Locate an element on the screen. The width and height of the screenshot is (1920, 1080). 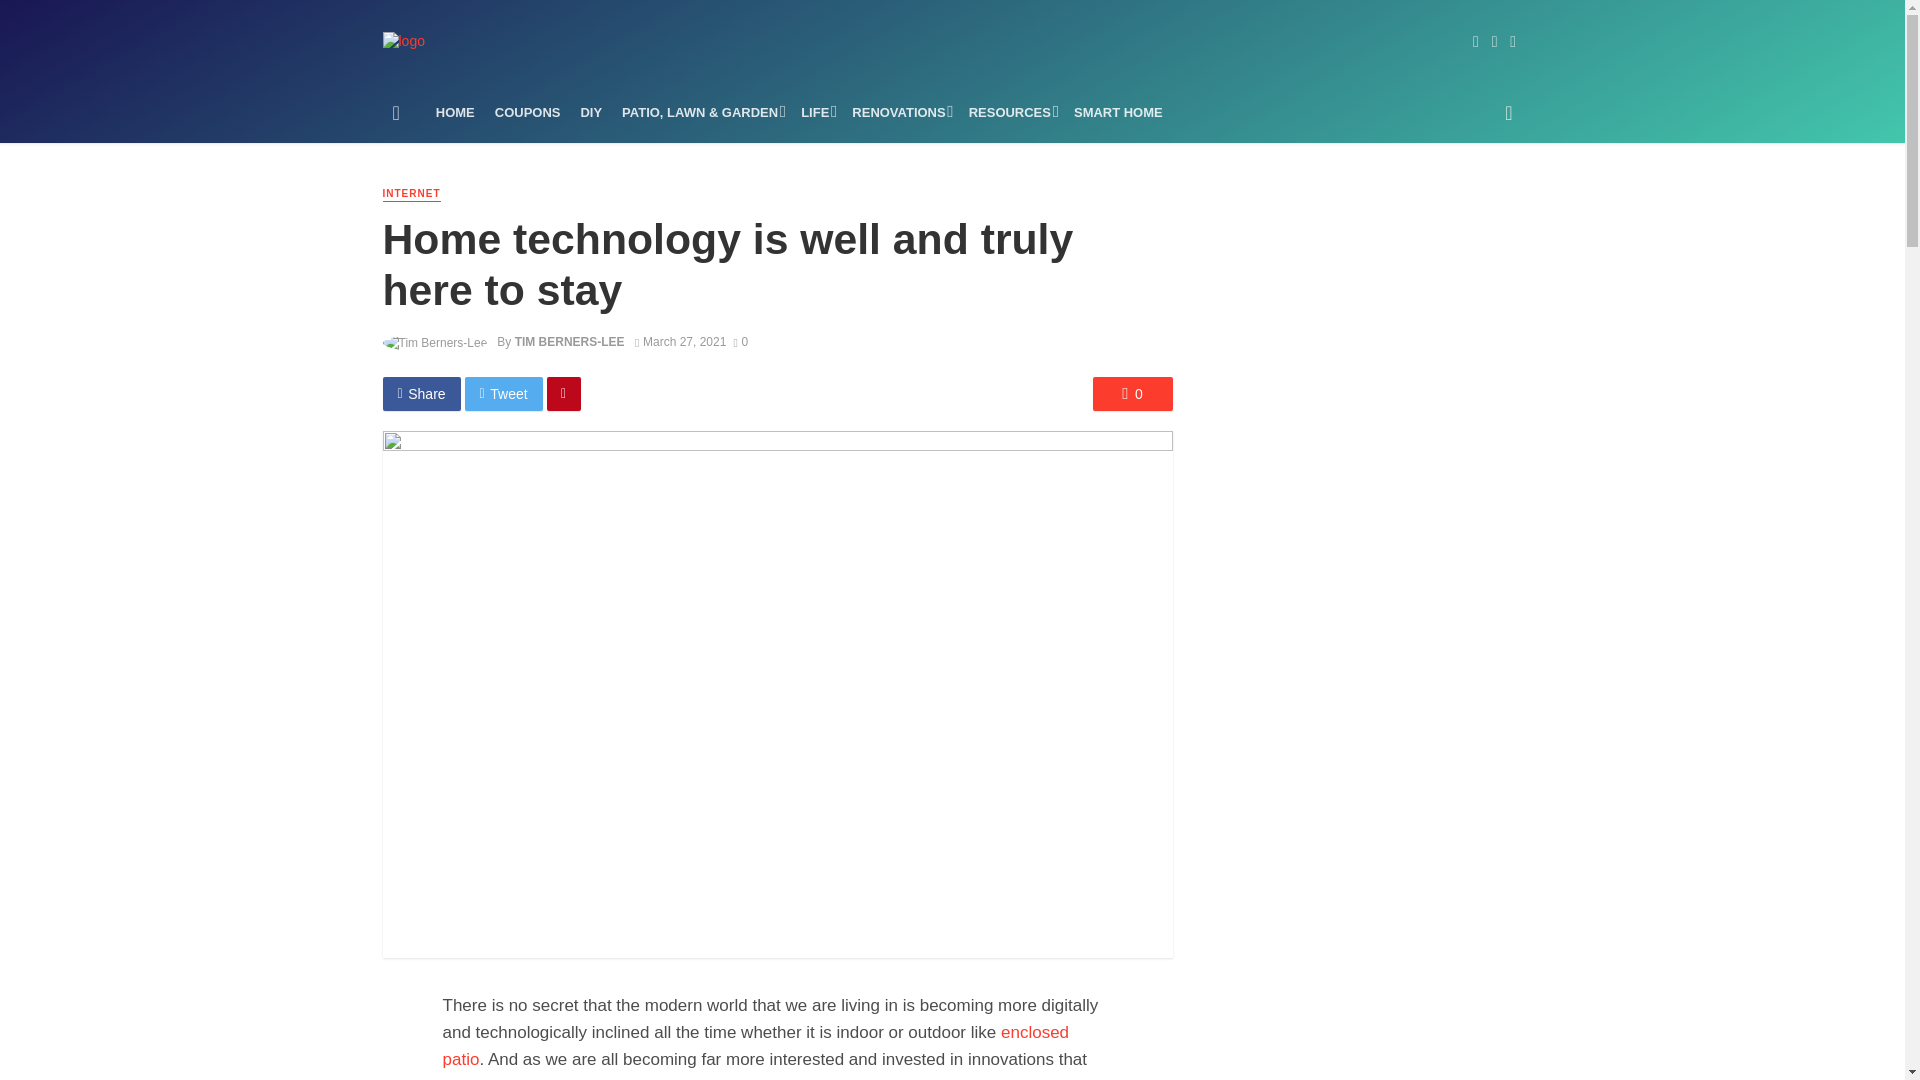
Share on Pinterest is located at coordinates (564, 394).